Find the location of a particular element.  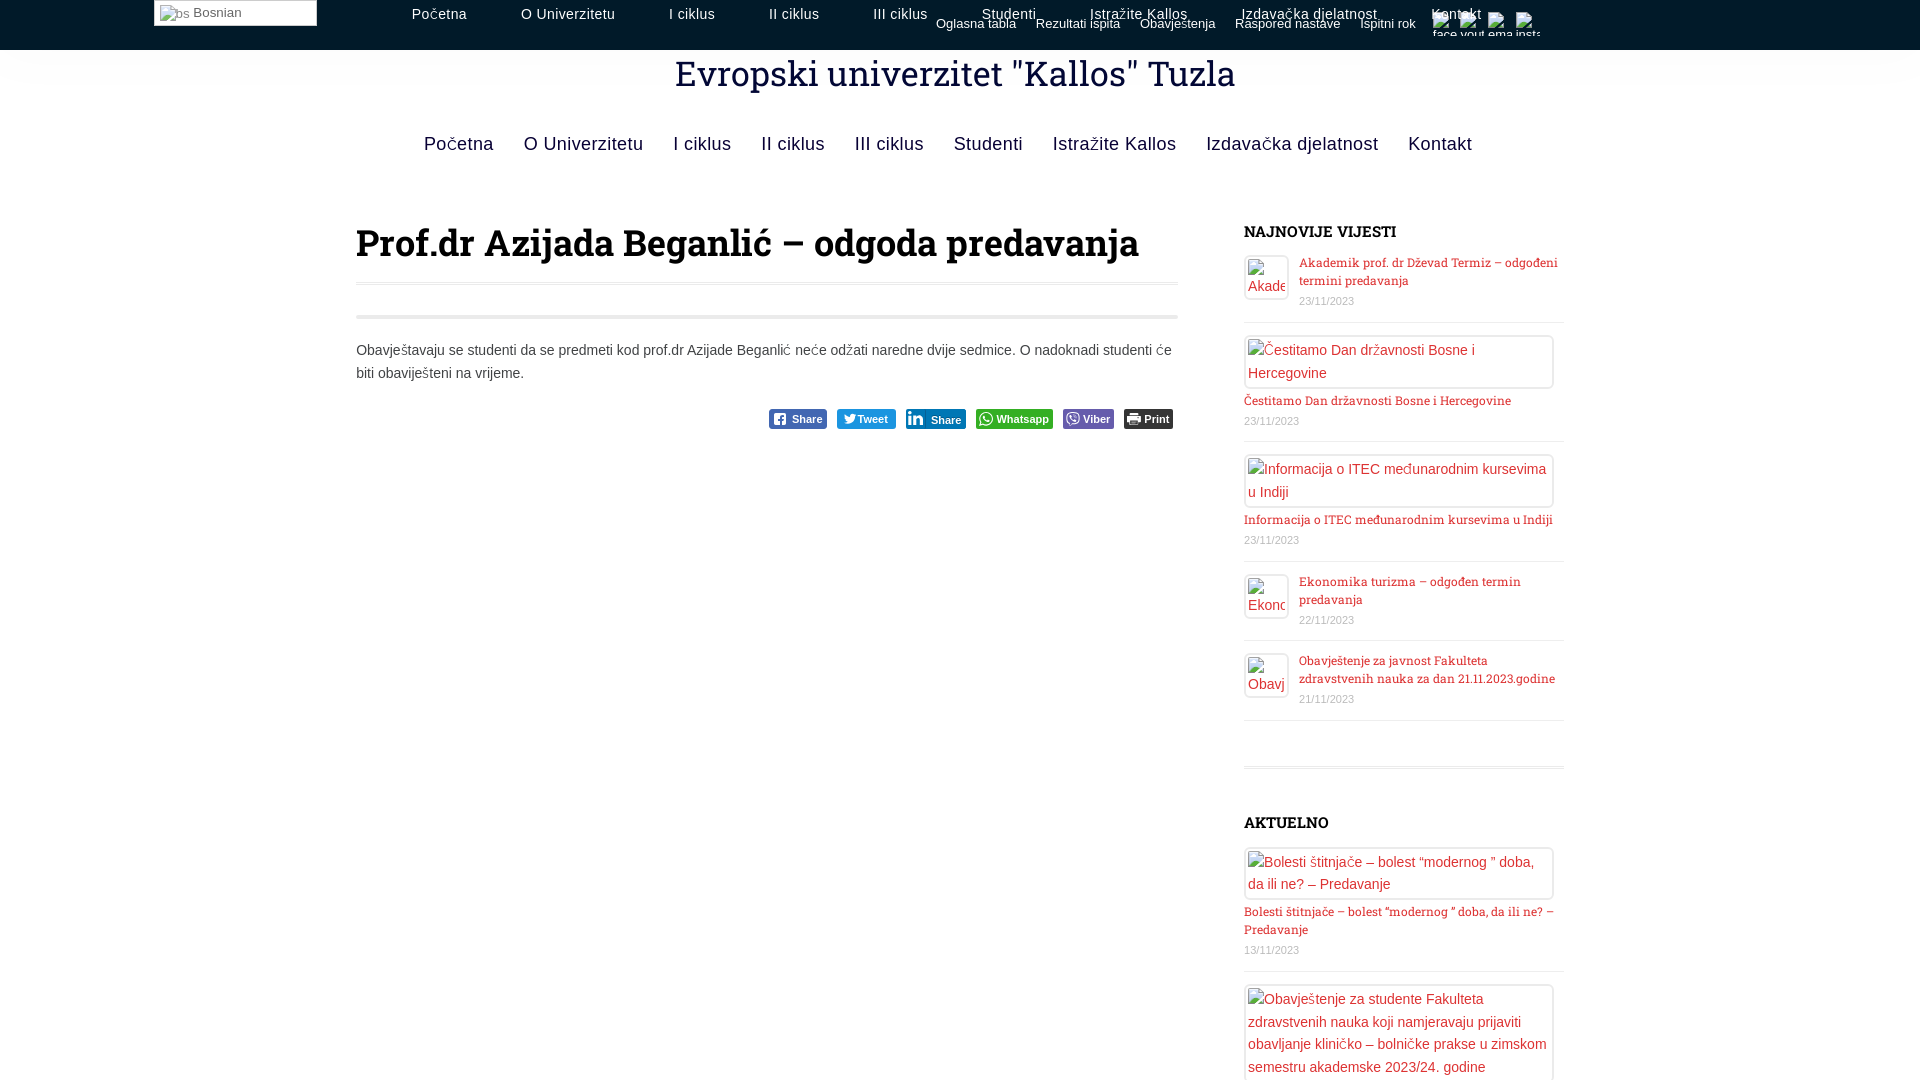

Kontakt is located at coordinates (1440, 144).